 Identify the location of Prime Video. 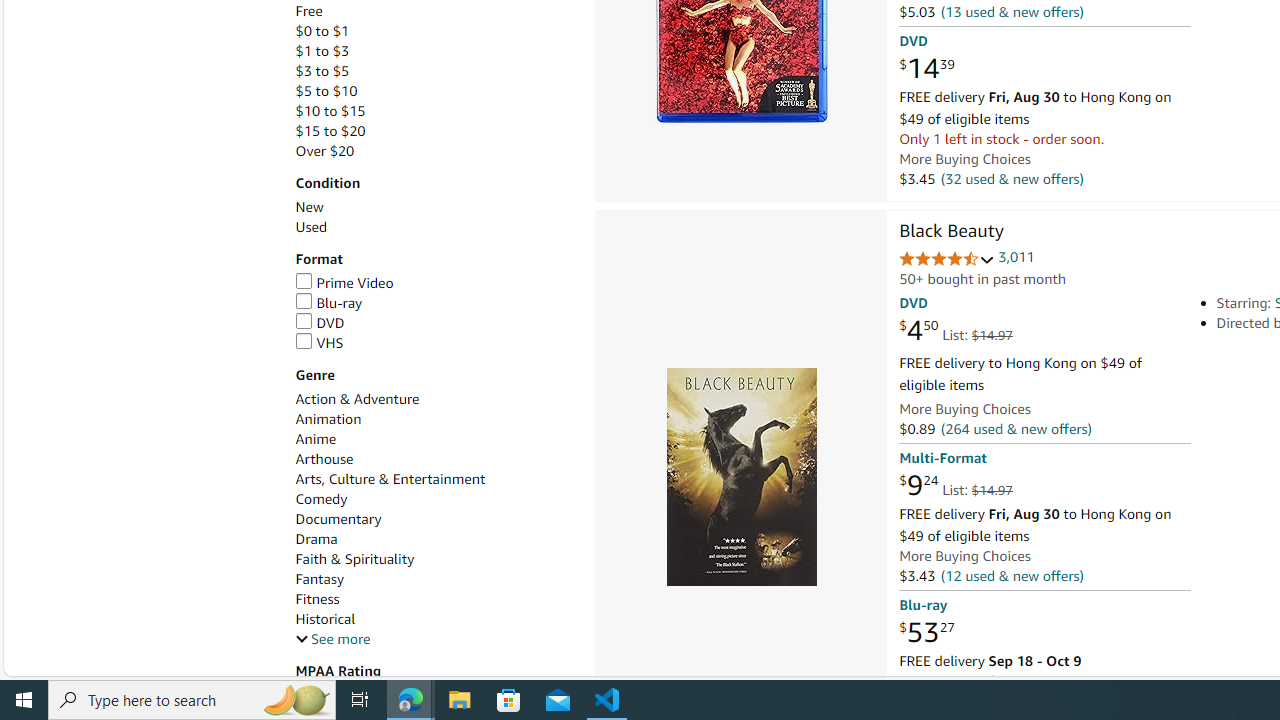
(434, 284).